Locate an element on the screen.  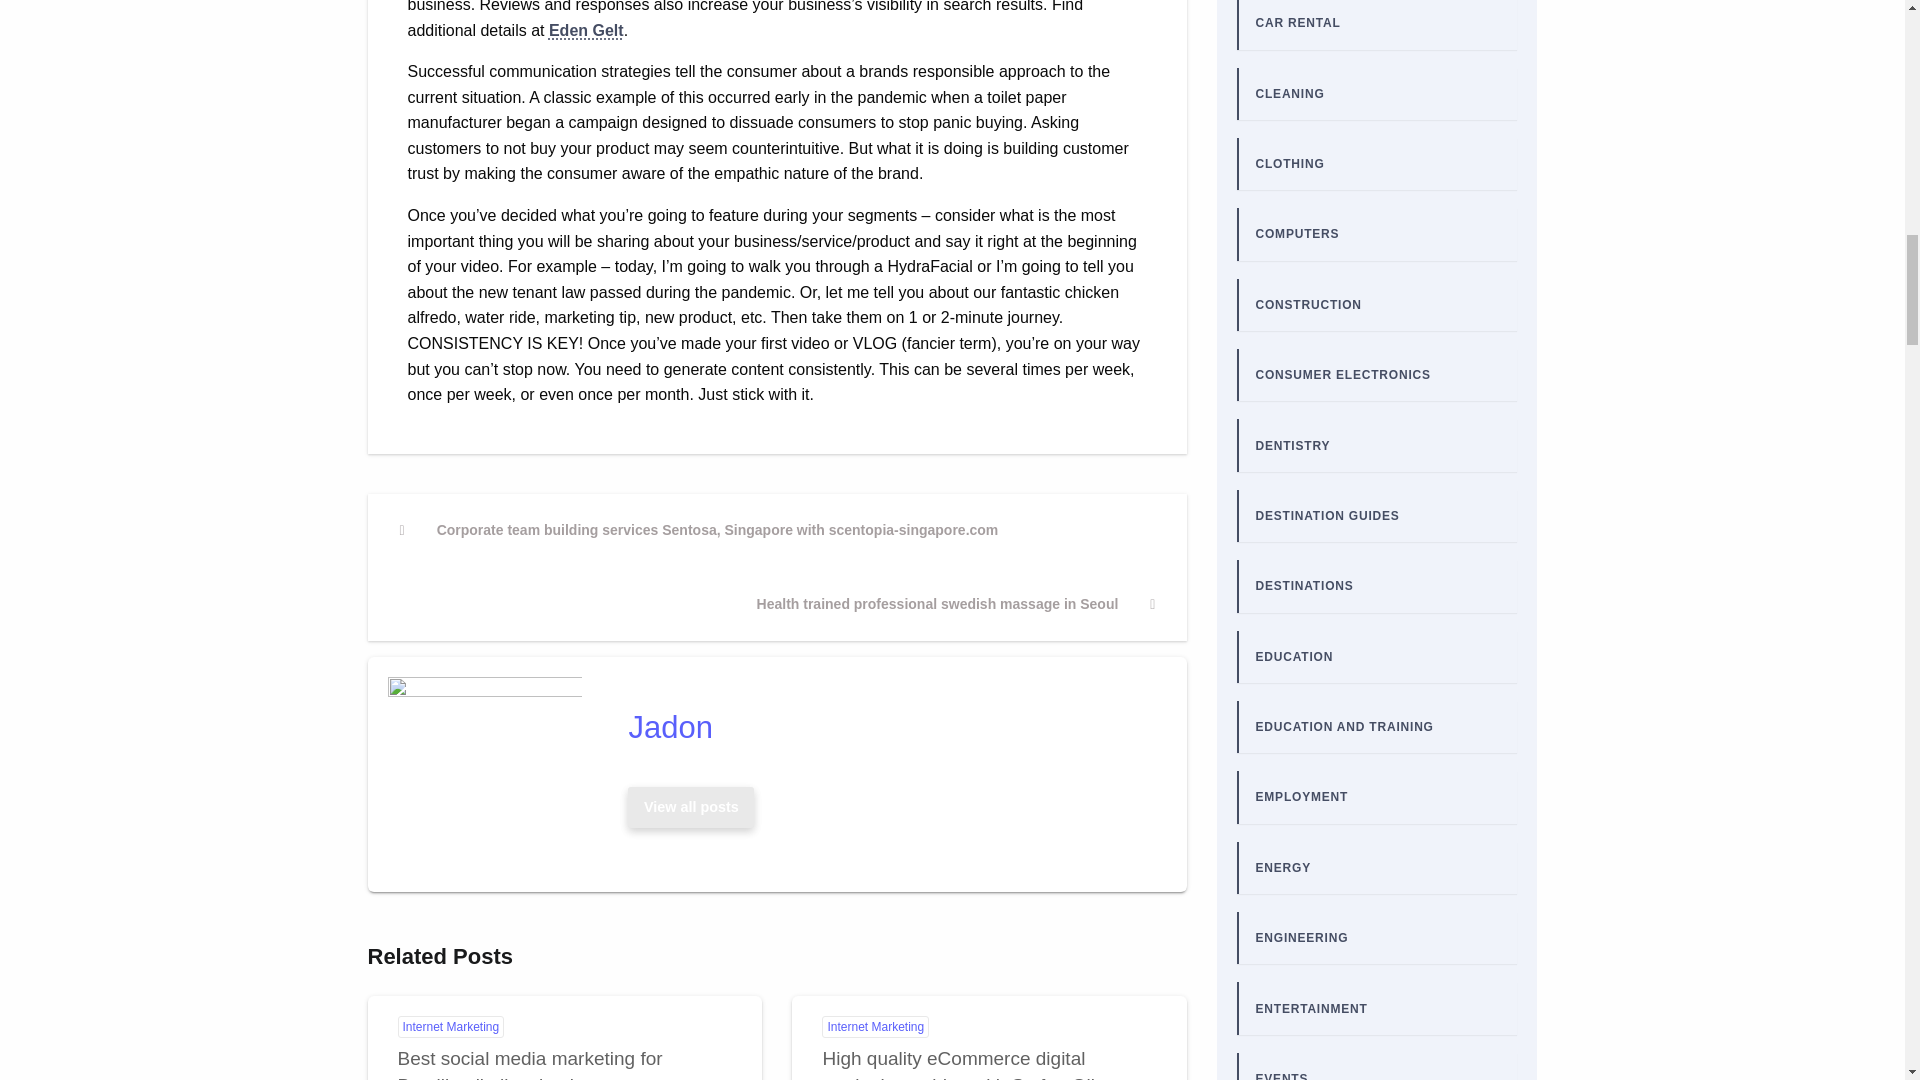
View all posts is located at coordinates (690, 808).